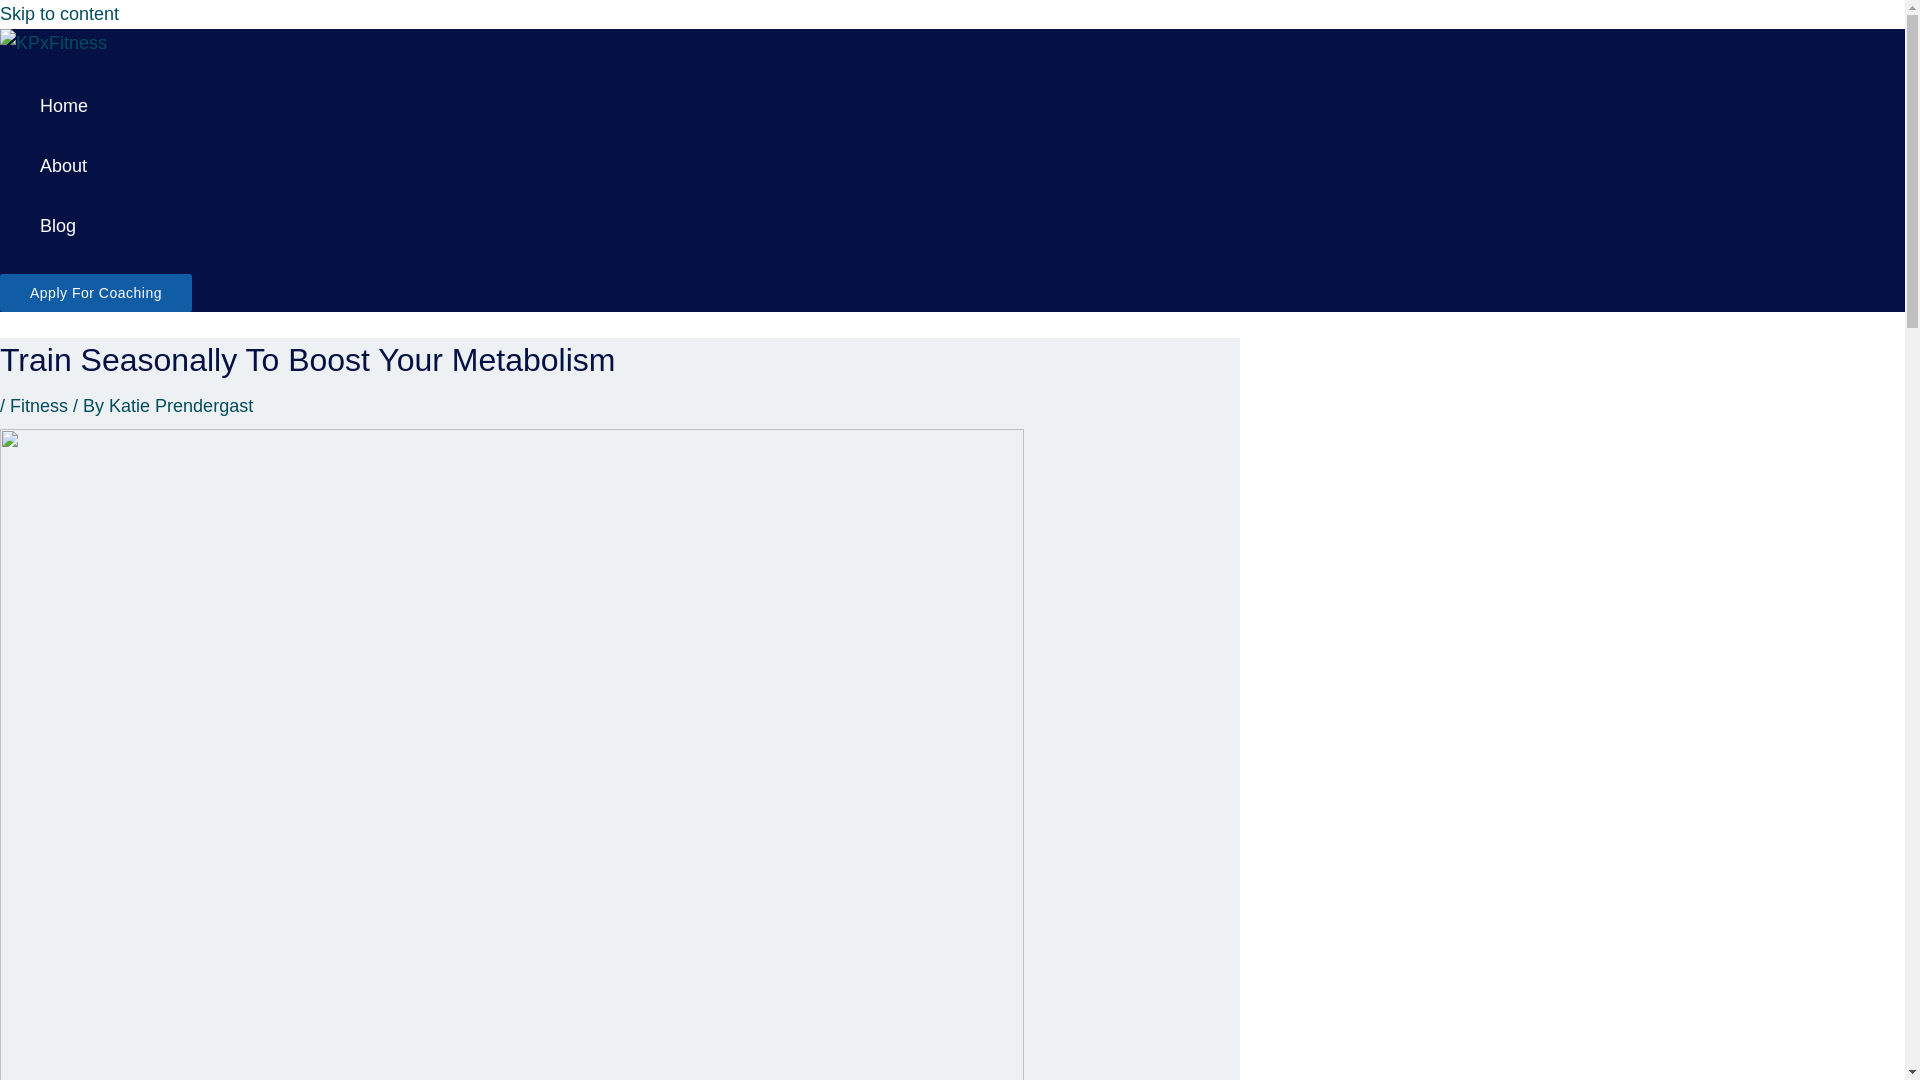 Image resolution: width=1920 pixels, height=1080 pixels. What do you see at coordinates (181, 406) in the screenshot?
I see `Katie Prendergast` at bounding box center [181, 406].